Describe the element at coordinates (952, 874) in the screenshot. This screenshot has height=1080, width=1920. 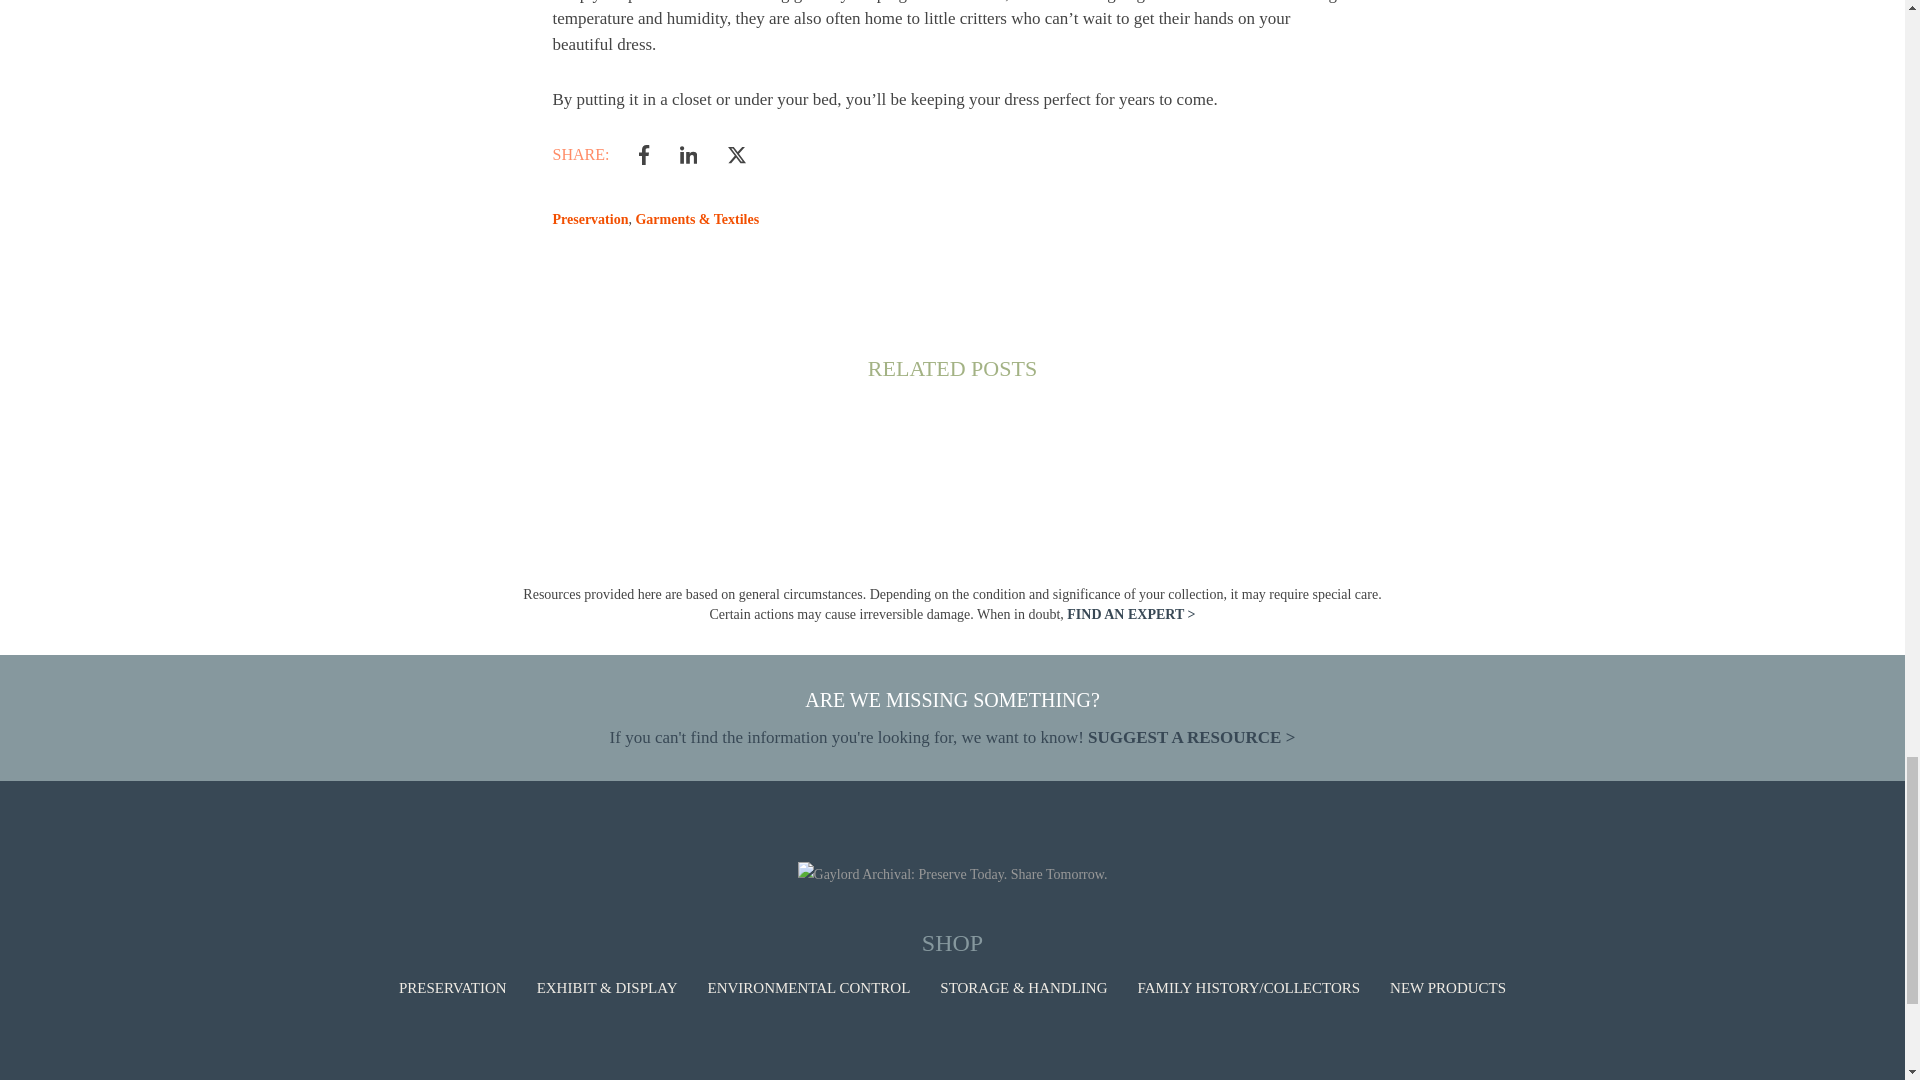
I see `Gaylord Archival: Preserve Today. Share Tomorrow.` at that location.